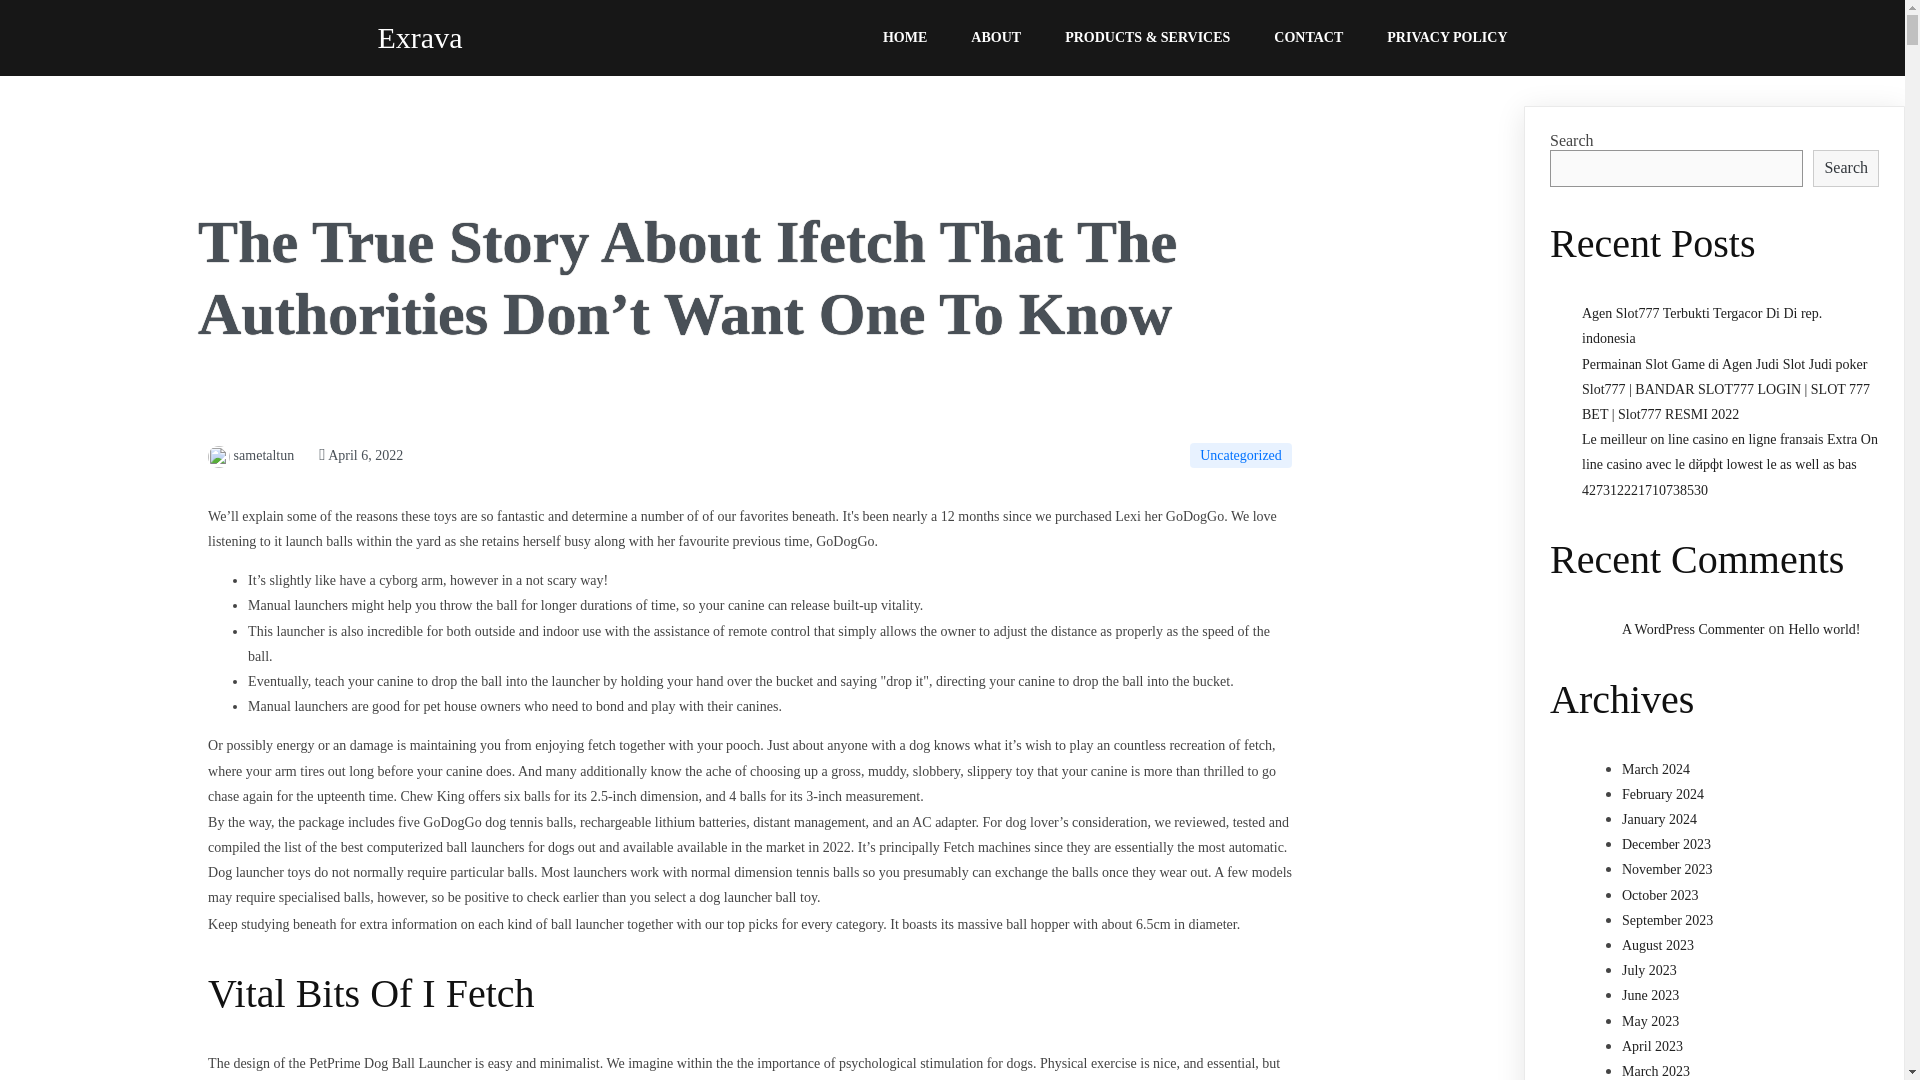 The height and width of the screenshot is (1080, 1920). Describe the element at coordinates (1308, 38) in the screenshot. I see `CONTACT` at that location.